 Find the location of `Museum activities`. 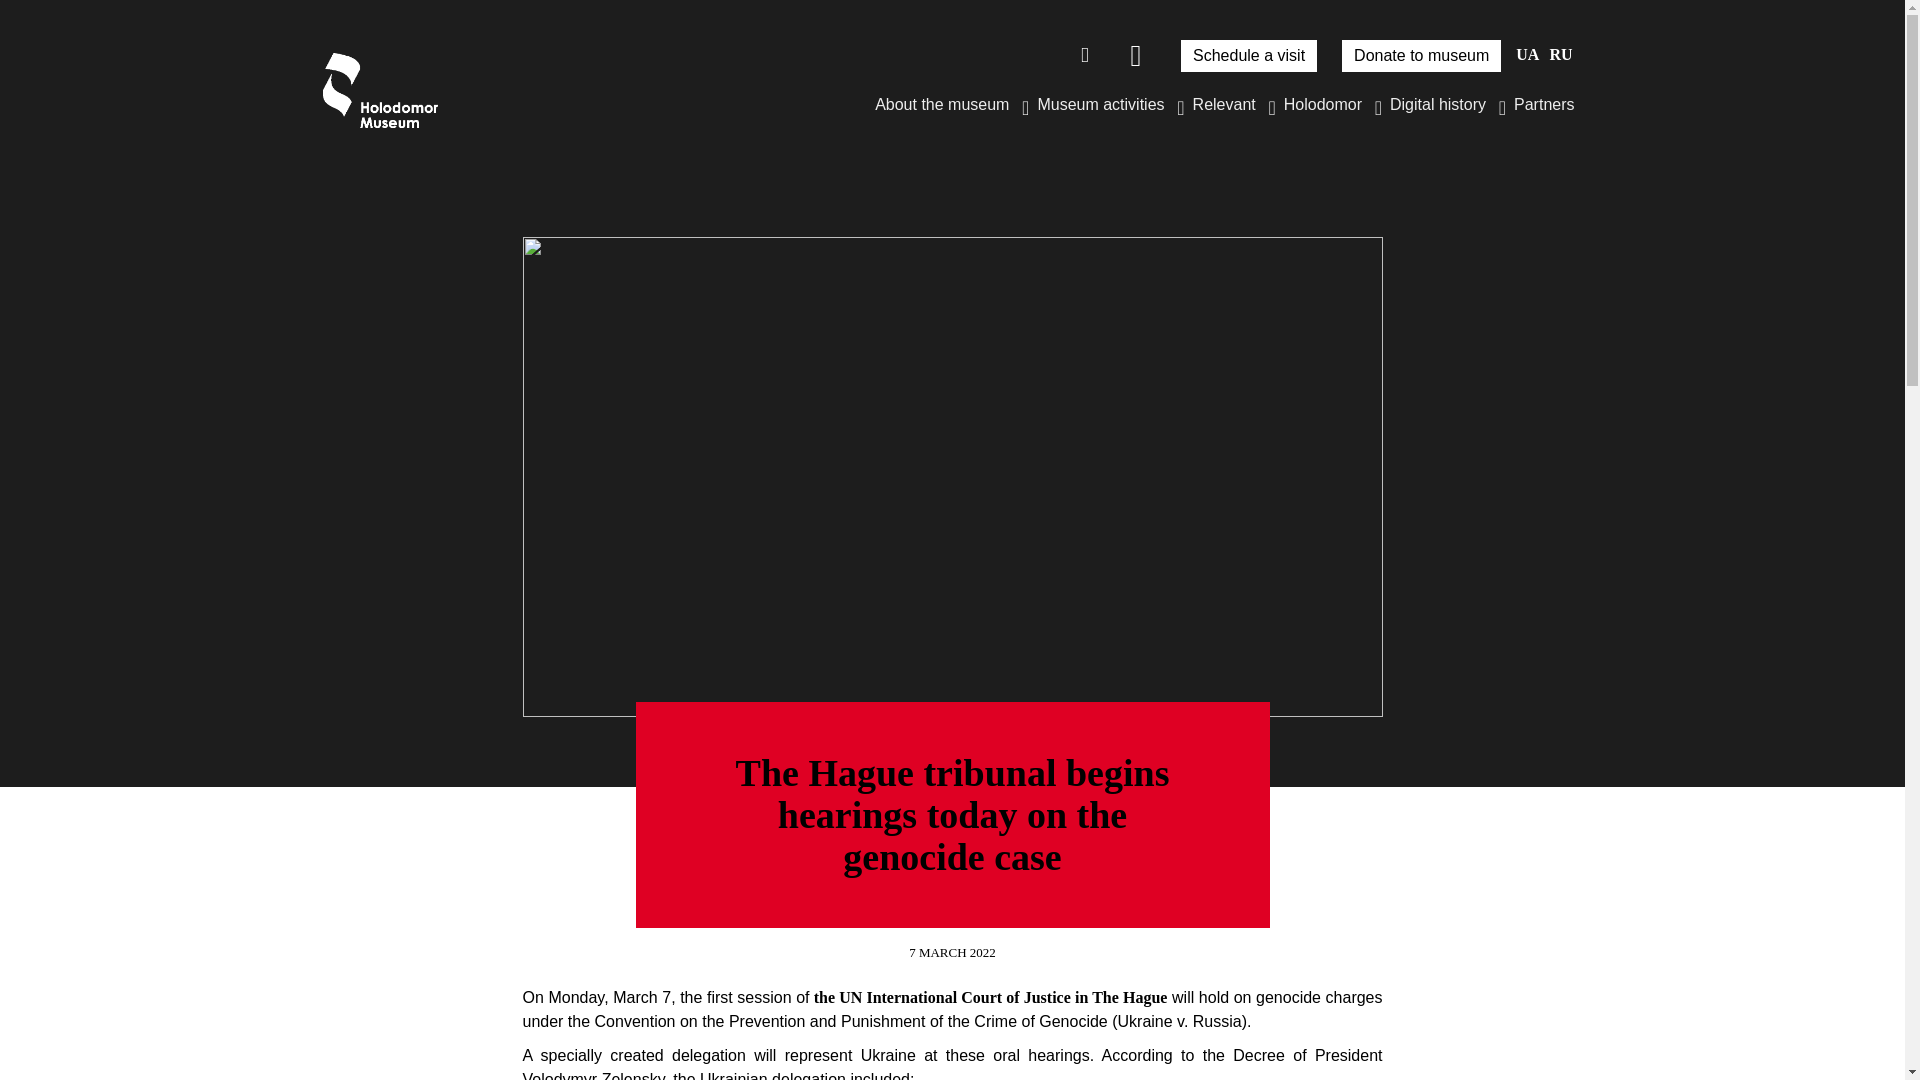

Museum activities is located at coordinates (1106, 104).